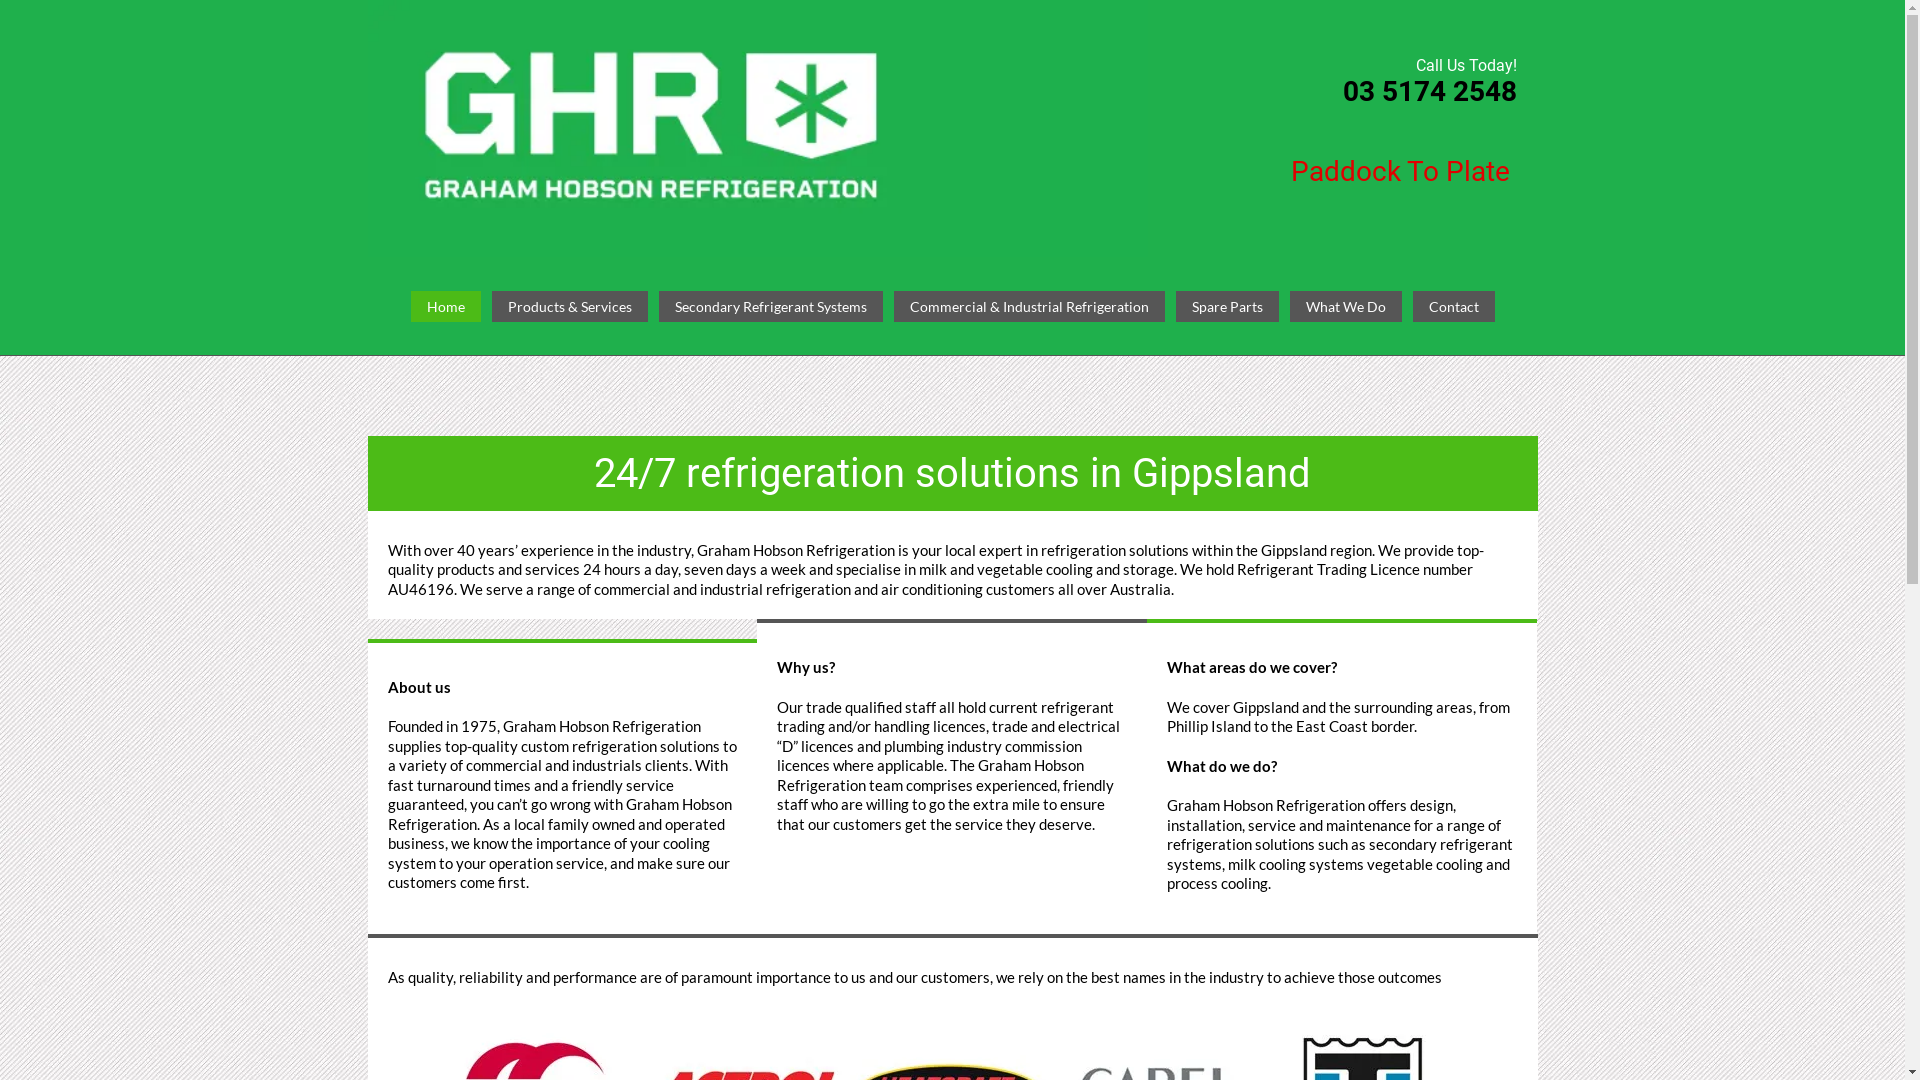 The width and height of the screenshot is (1920, 1080). Describe the element at coordinates (1030, 307) in the screenshot. I see `Commercial & Industrial Refrigeration` at that location.